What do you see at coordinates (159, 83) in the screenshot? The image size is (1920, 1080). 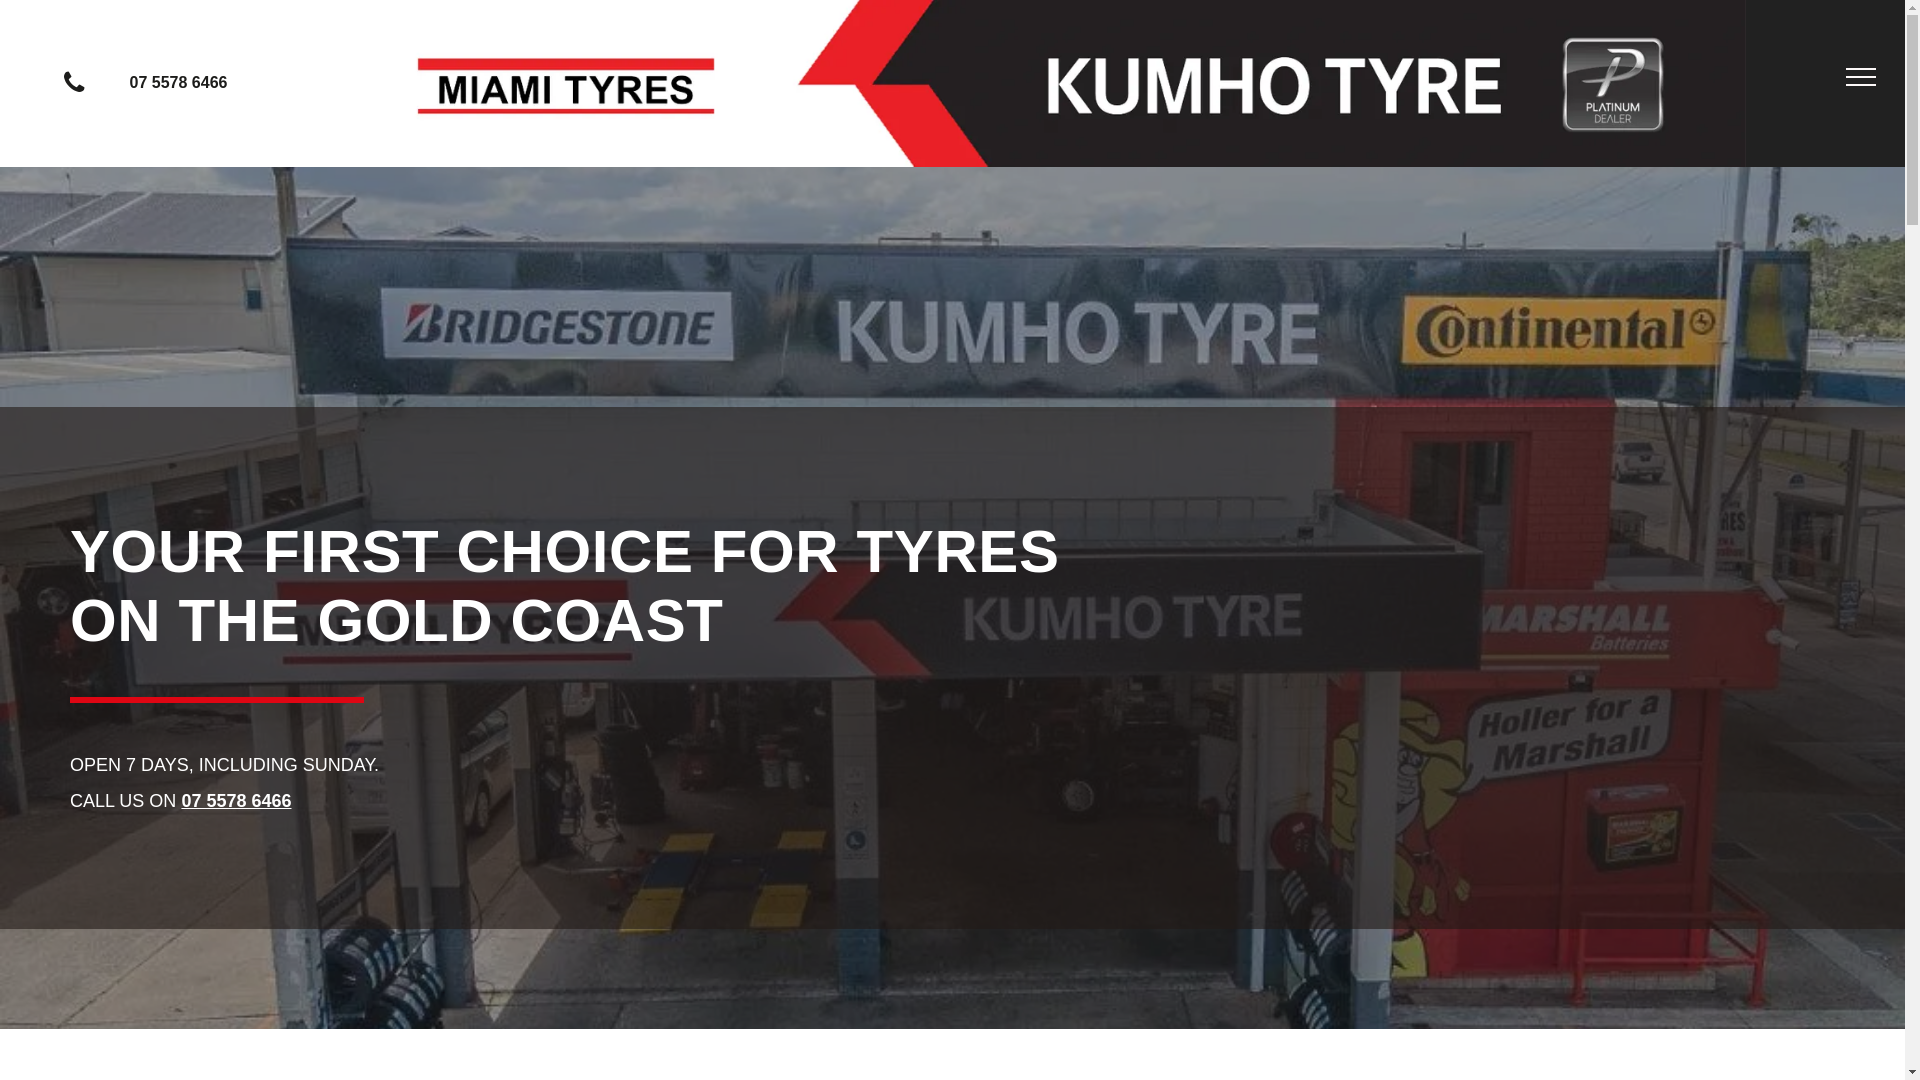 I see `07 5578 6466` at bounding box center [159, 83].